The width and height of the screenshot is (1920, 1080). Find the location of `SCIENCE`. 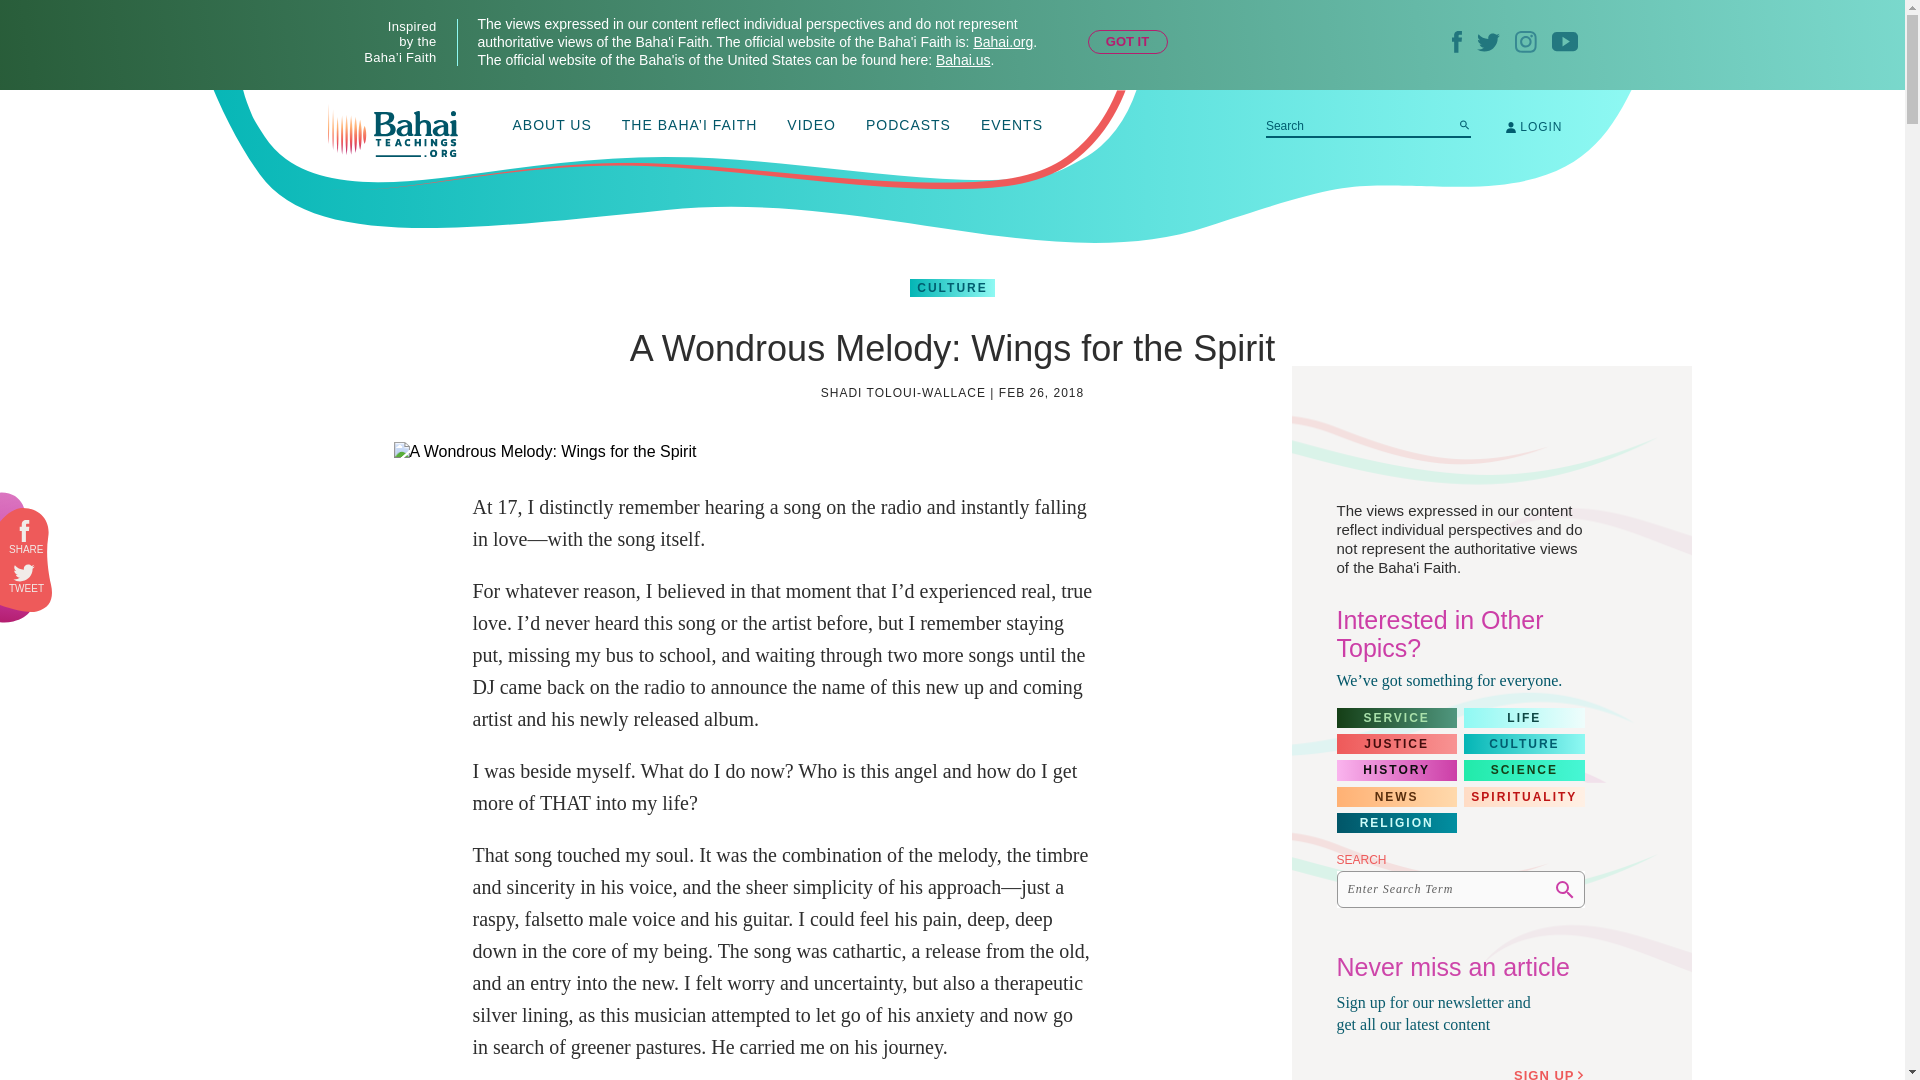

SCIENCE is located at coordinates (1524, 770).